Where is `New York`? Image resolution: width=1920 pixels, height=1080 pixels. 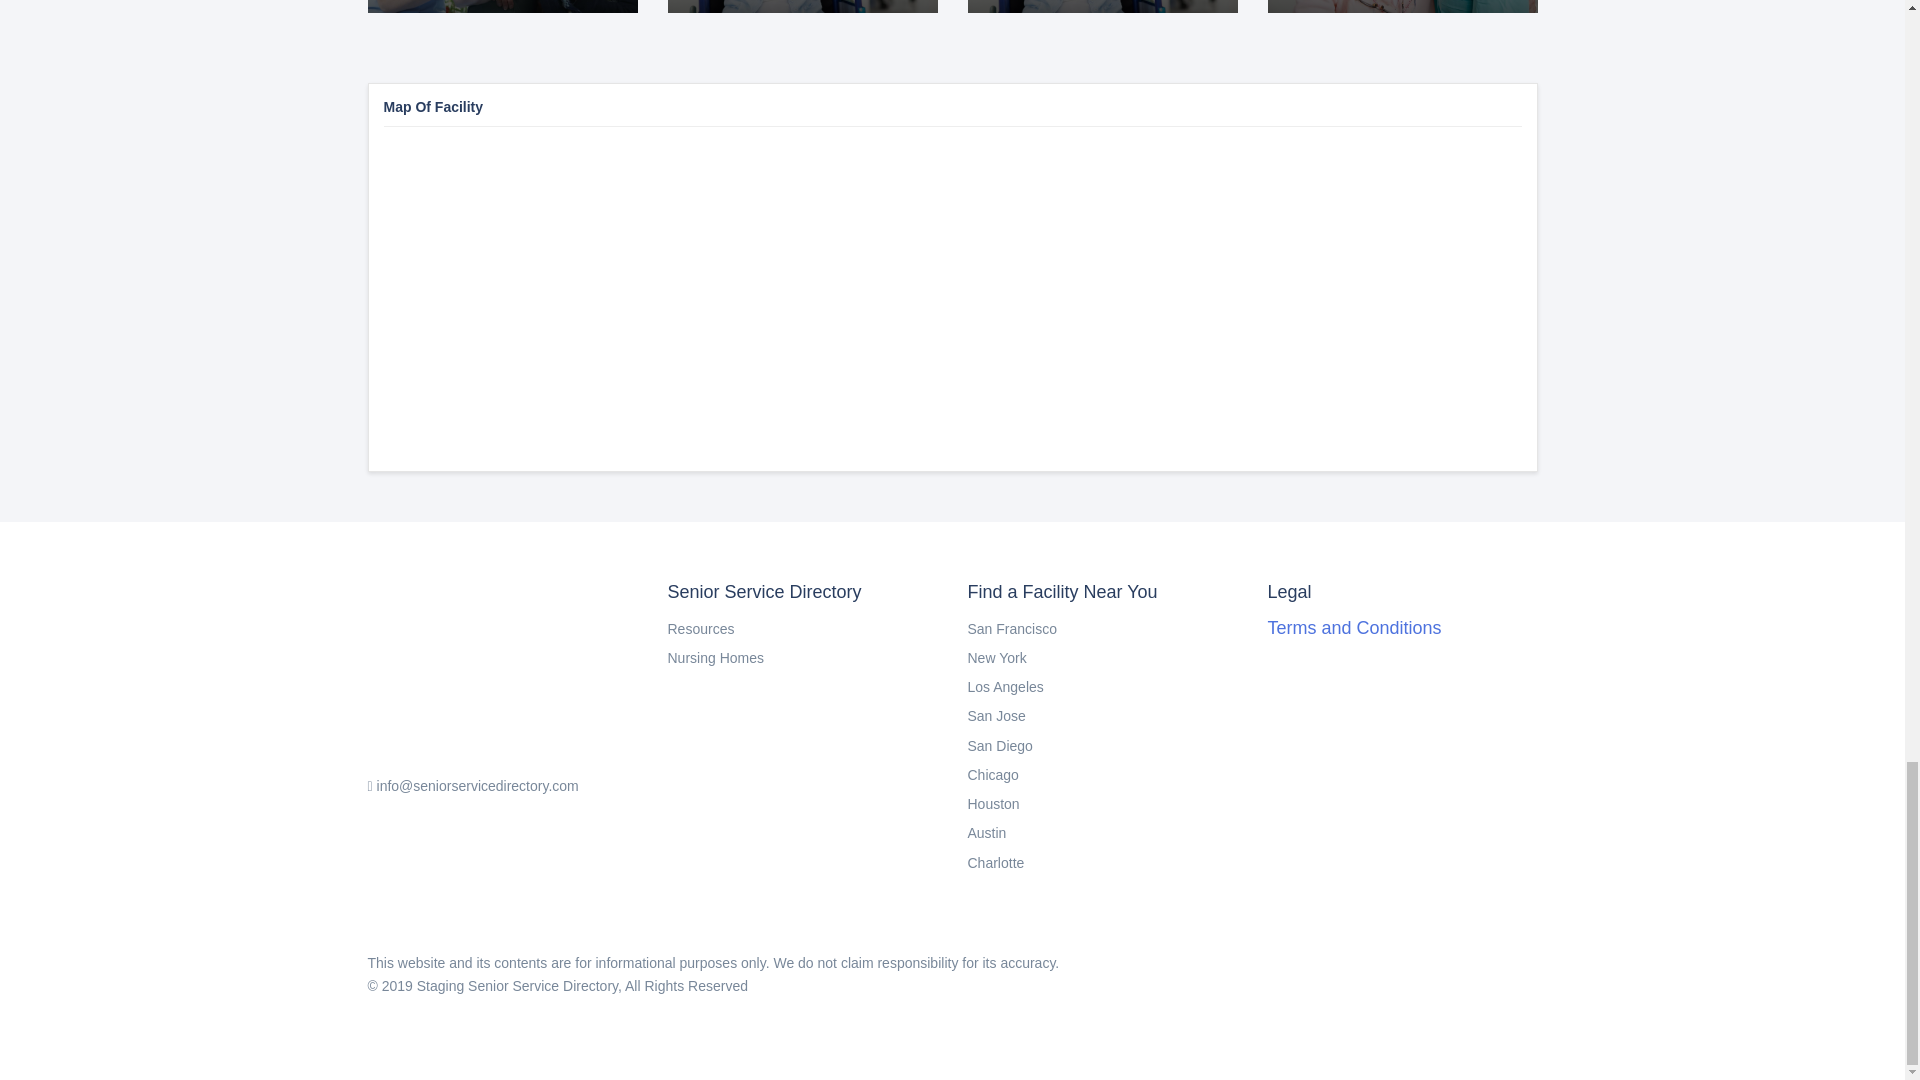 New York is located at coordinates (1102, 6).